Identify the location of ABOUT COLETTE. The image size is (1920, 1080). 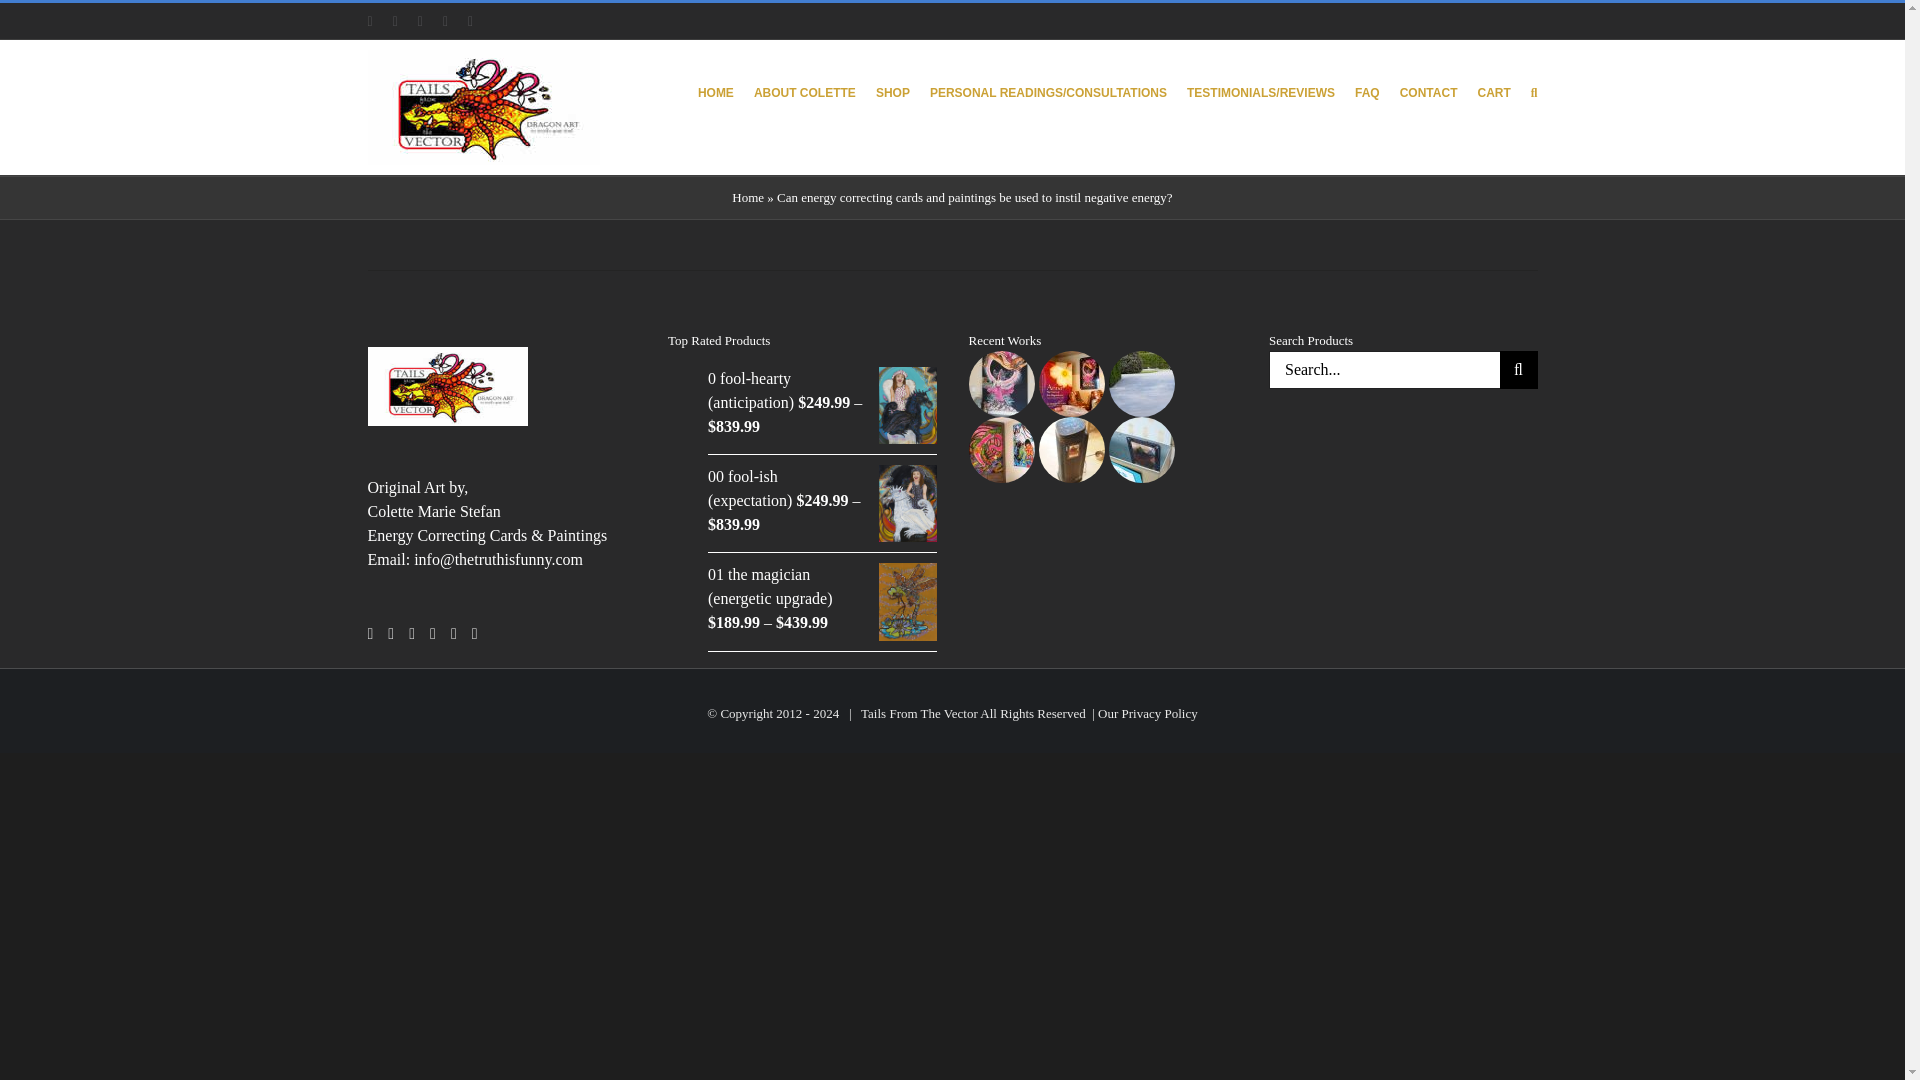
(805, 90).